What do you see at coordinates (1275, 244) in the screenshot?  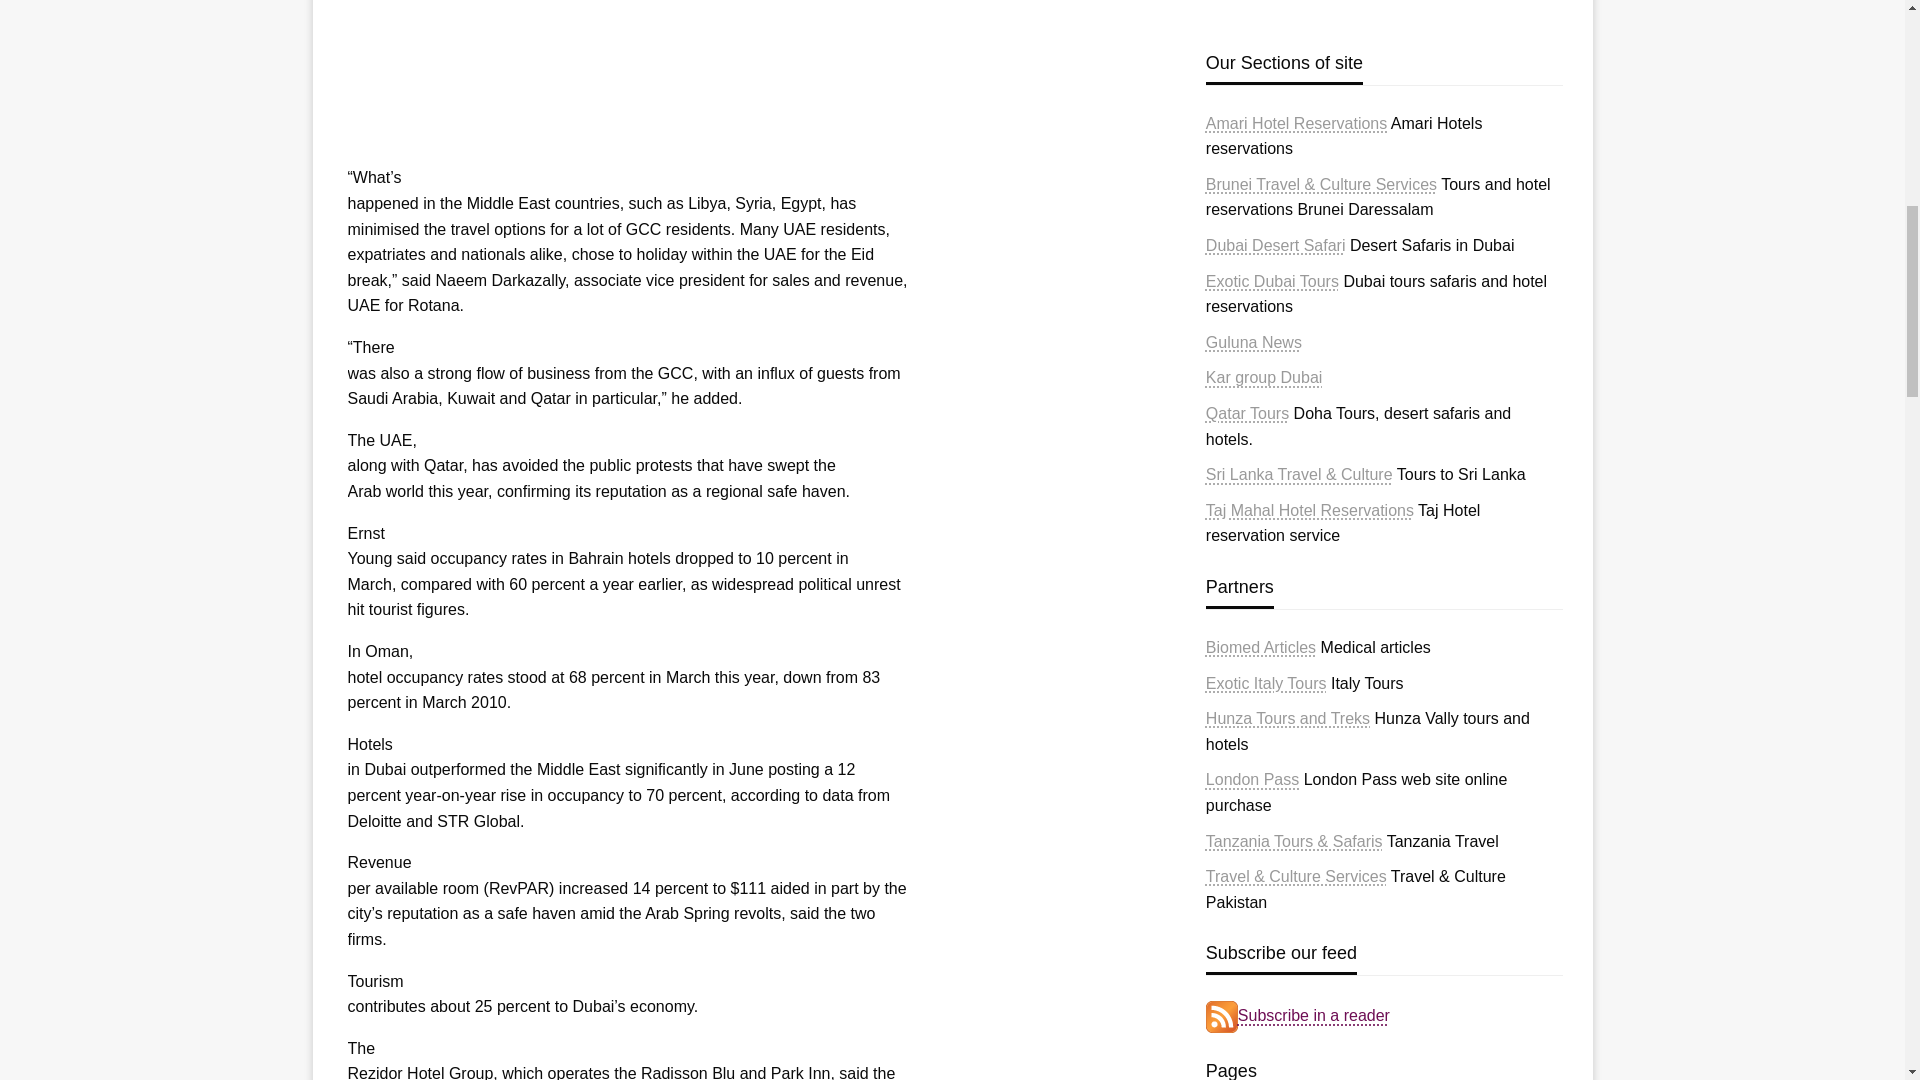 I see `Desert Safaris in Dubai` at bounding box center [1275, 244].